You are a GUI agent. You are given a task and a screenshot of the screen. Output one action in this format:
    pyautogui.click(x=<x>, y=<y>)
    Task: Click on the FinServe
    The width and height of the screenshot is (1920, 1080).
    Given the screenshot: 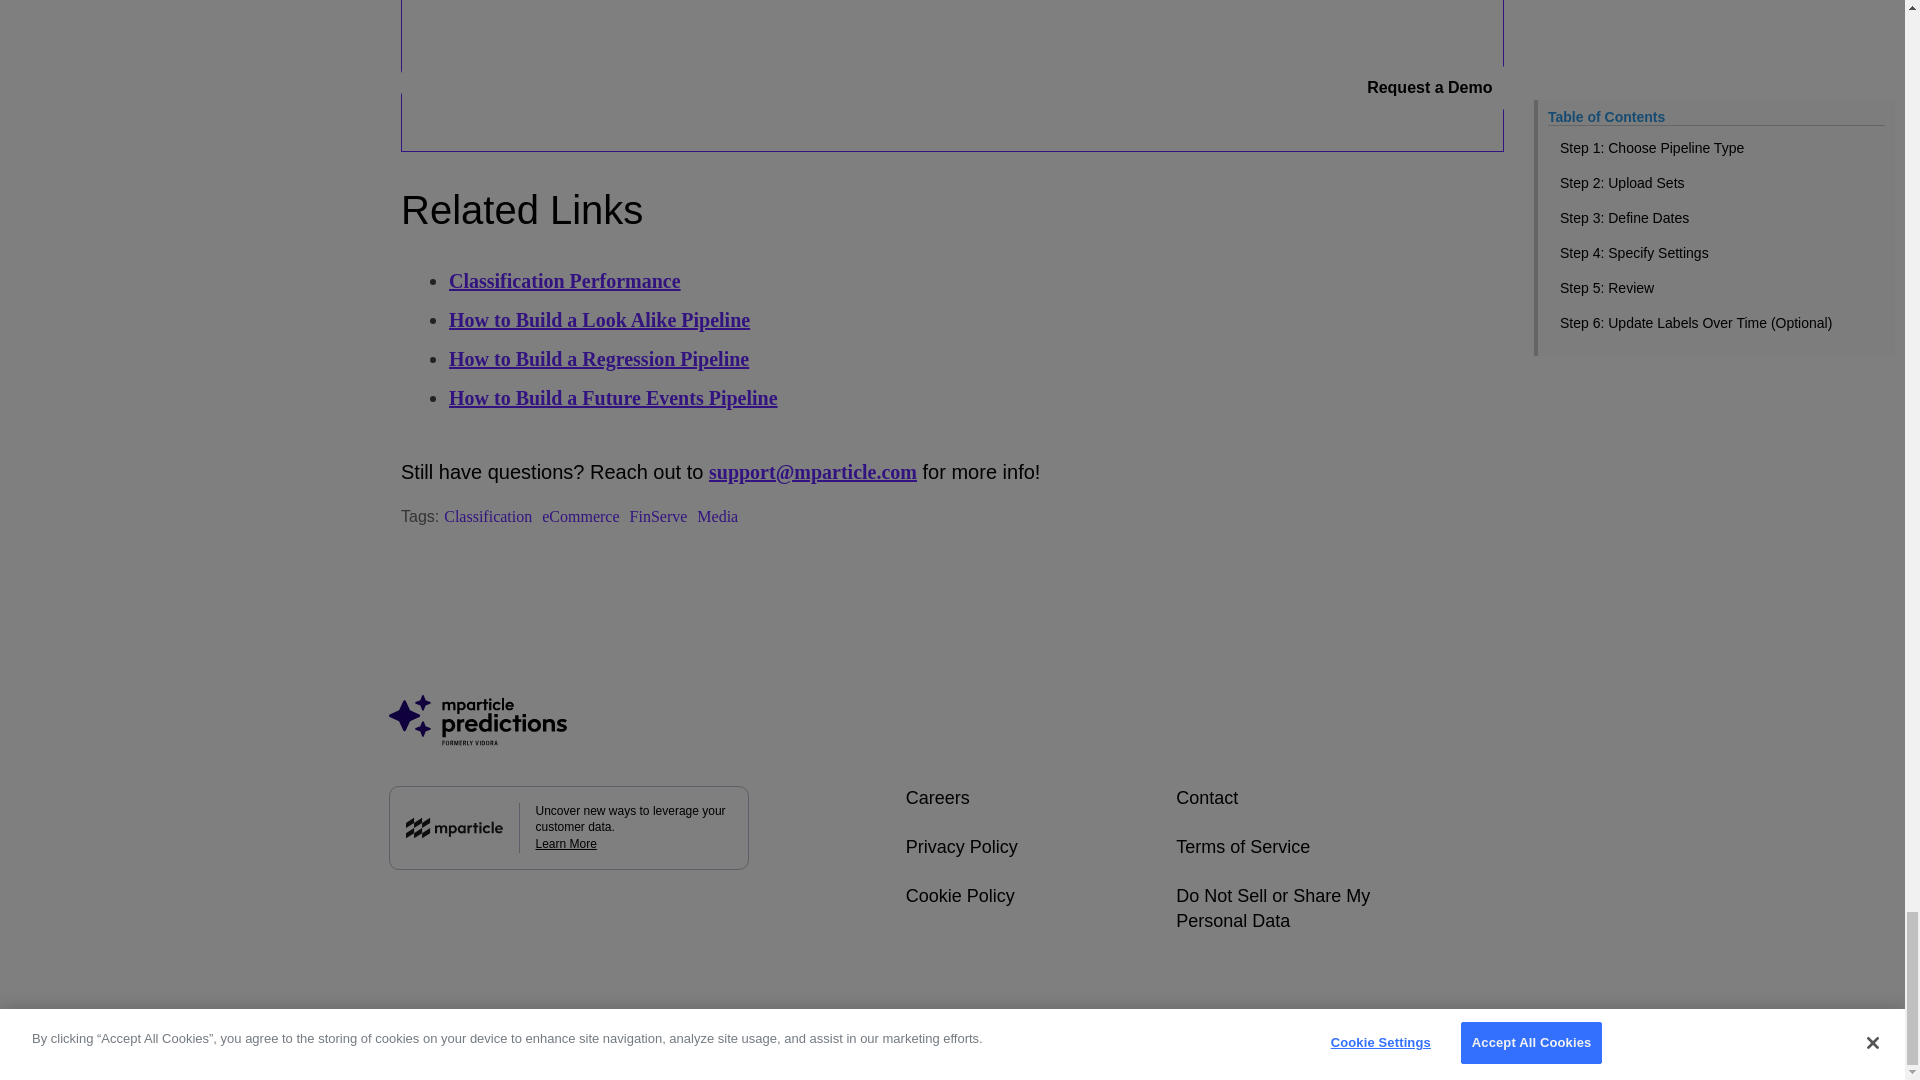 What is the action you would take?
    pyautogui.click(x=658, y=516)
    